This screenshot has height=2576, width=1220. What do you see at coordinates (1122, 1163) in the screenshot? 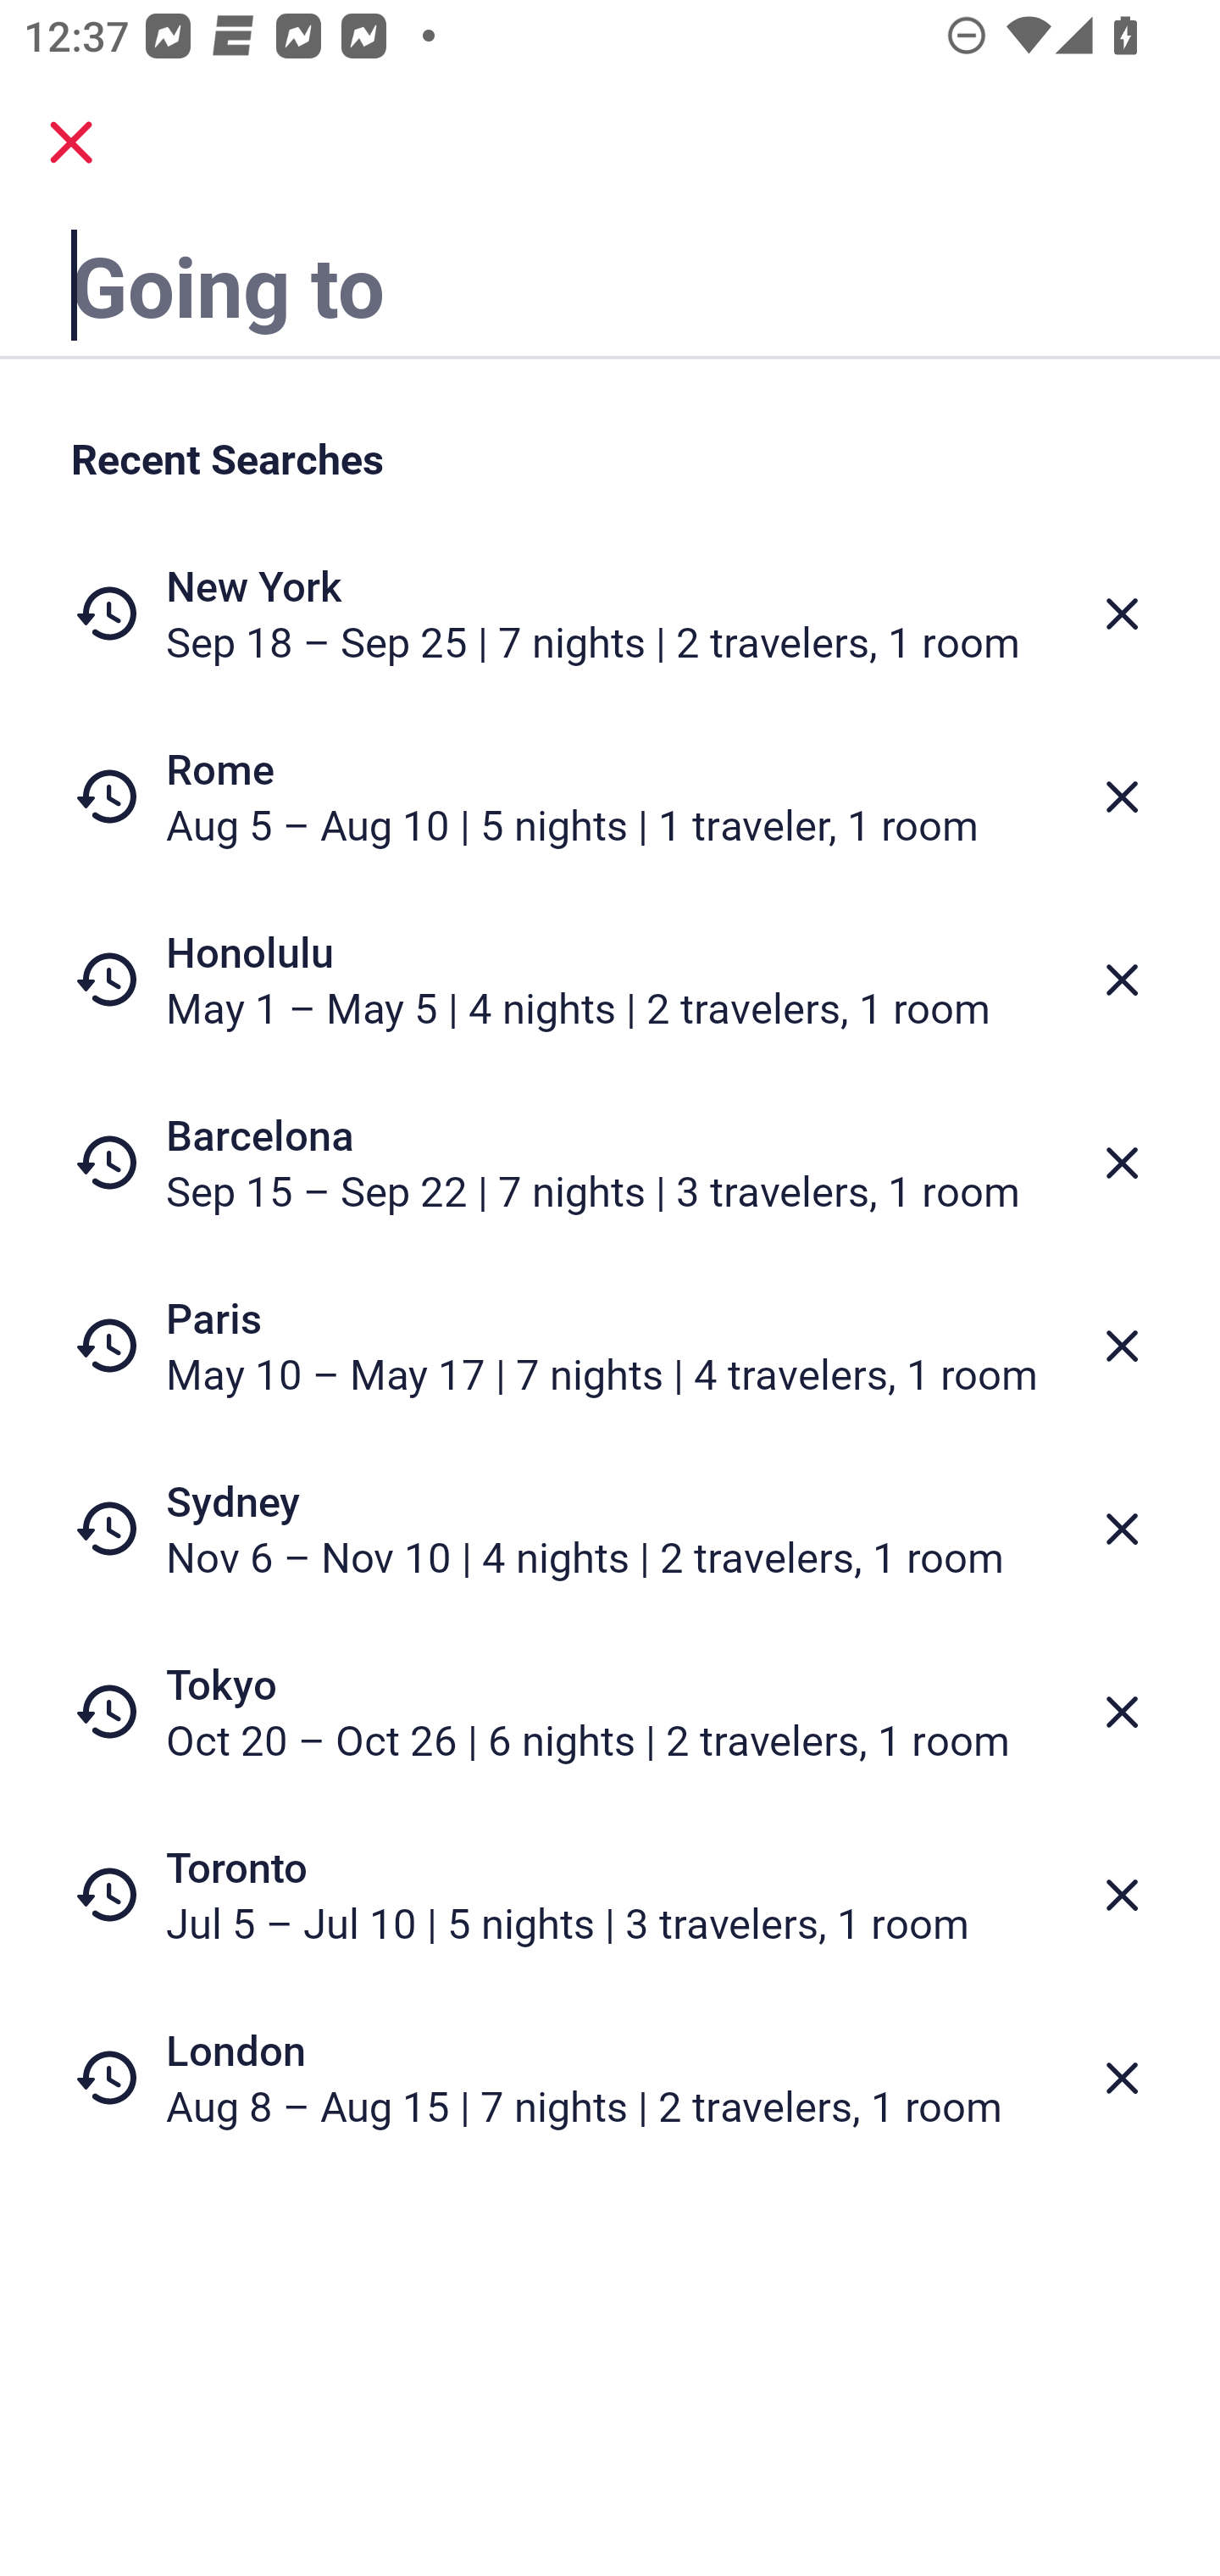
I see `Delete from recent searches` at bounding box center [1122, 1163].